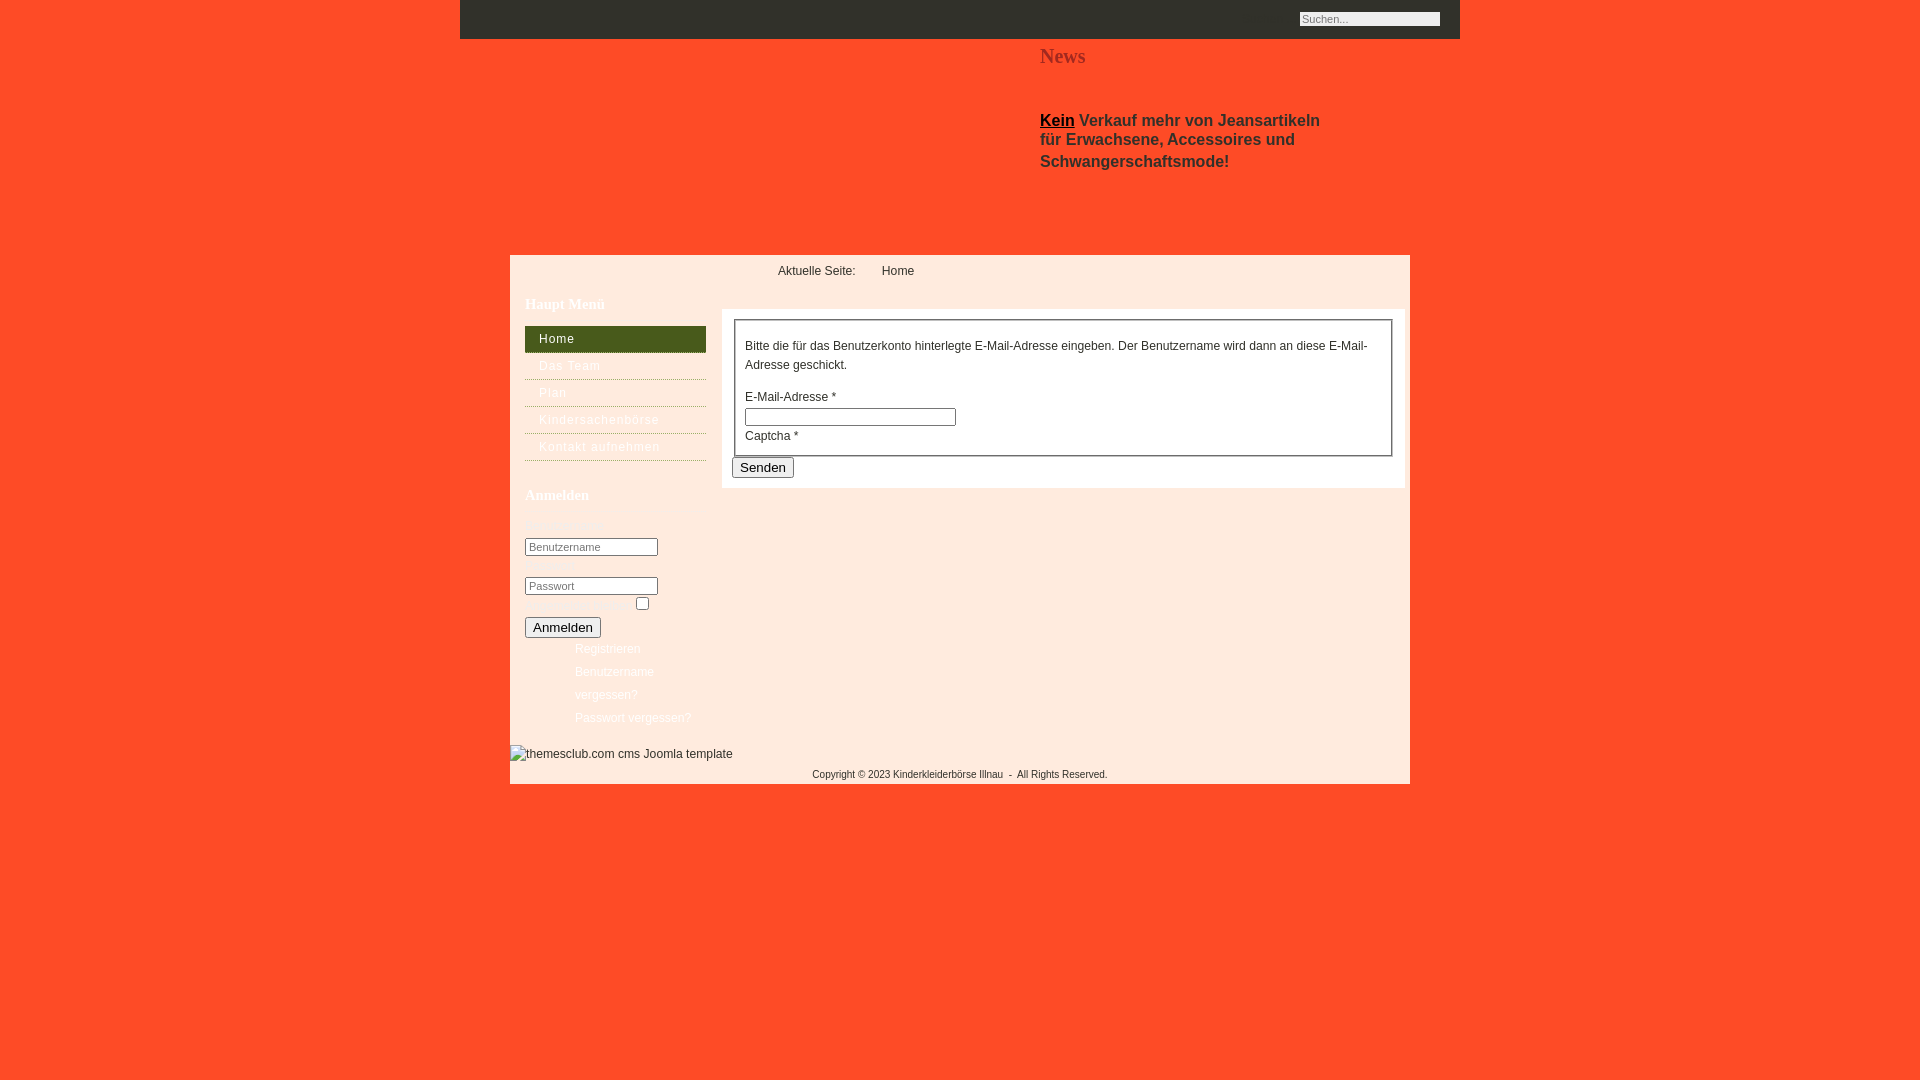  Describe the element at coordinates (614, 684) in the screenshot. I see `Benutzername vergessen?` at that location.